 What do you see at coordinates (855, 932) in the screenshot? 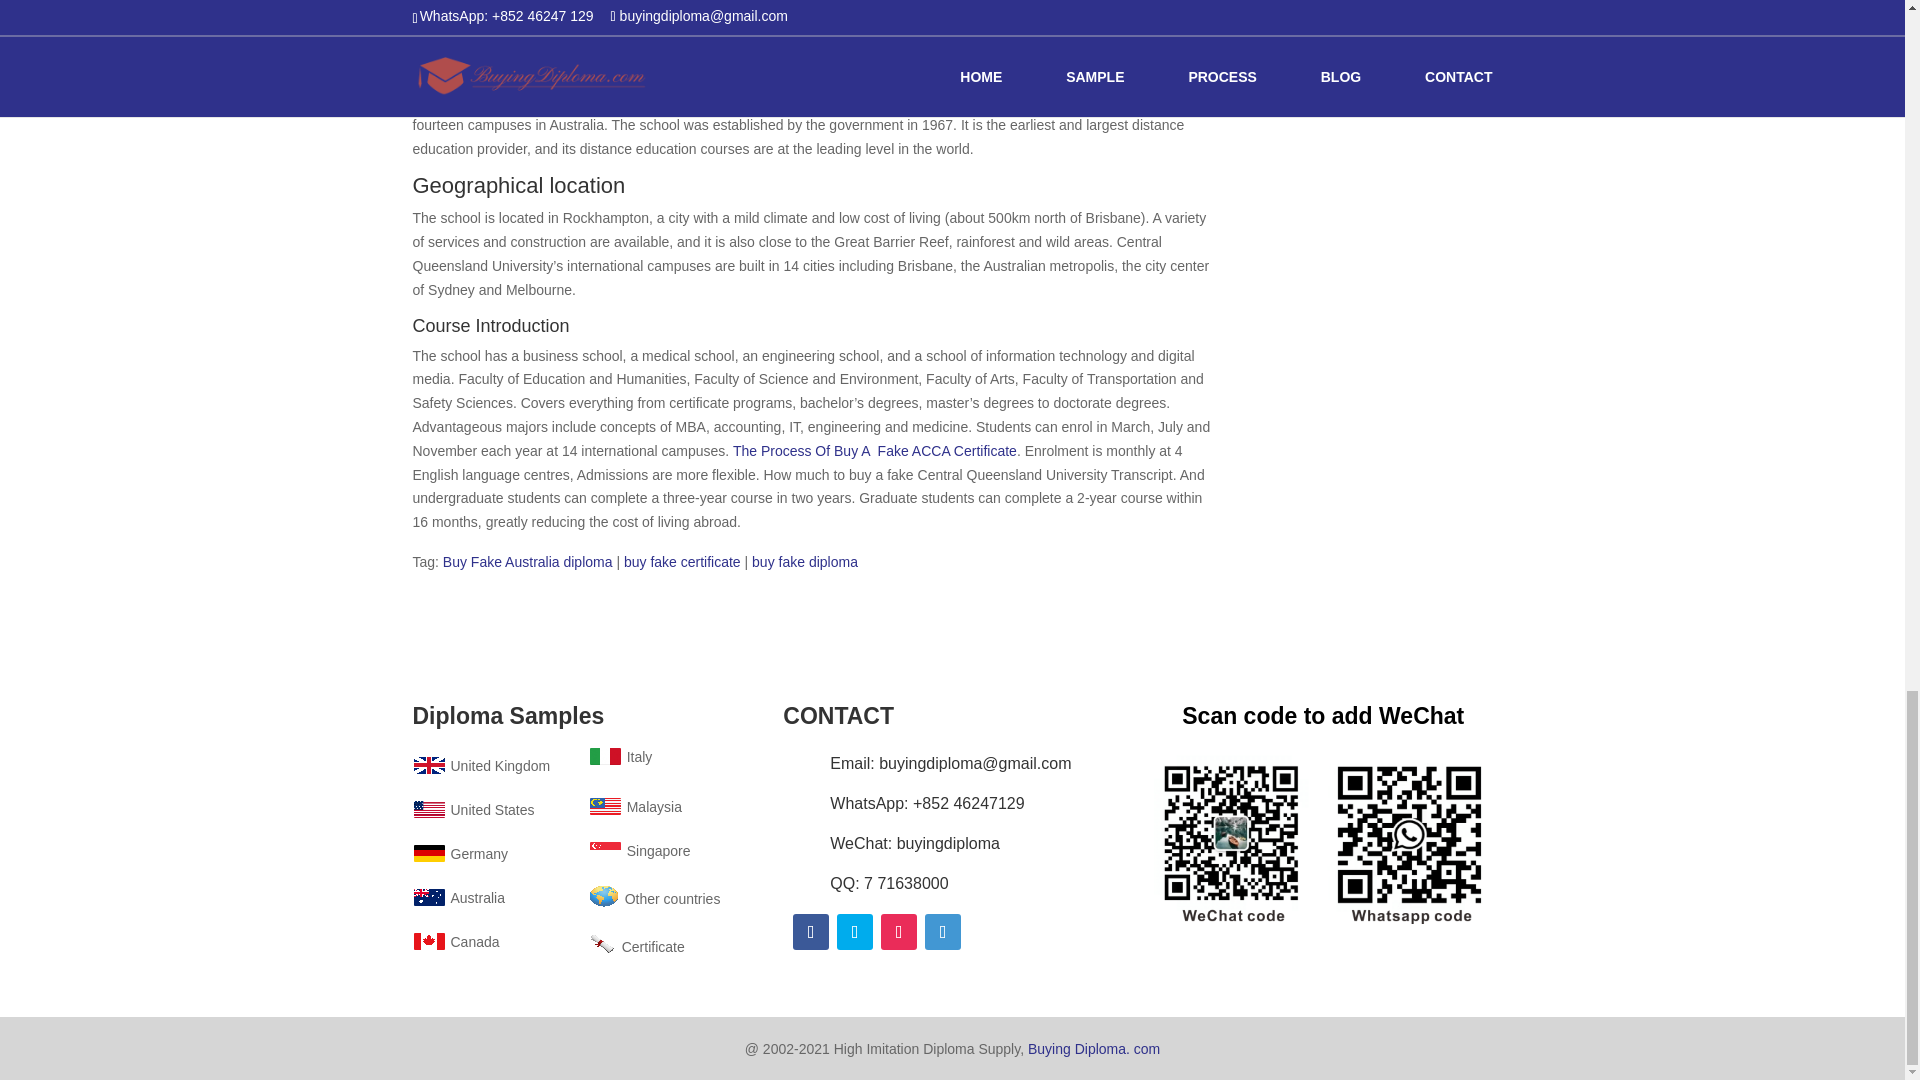
I see `Follow on Twitter` at bounding box center [855, 932].